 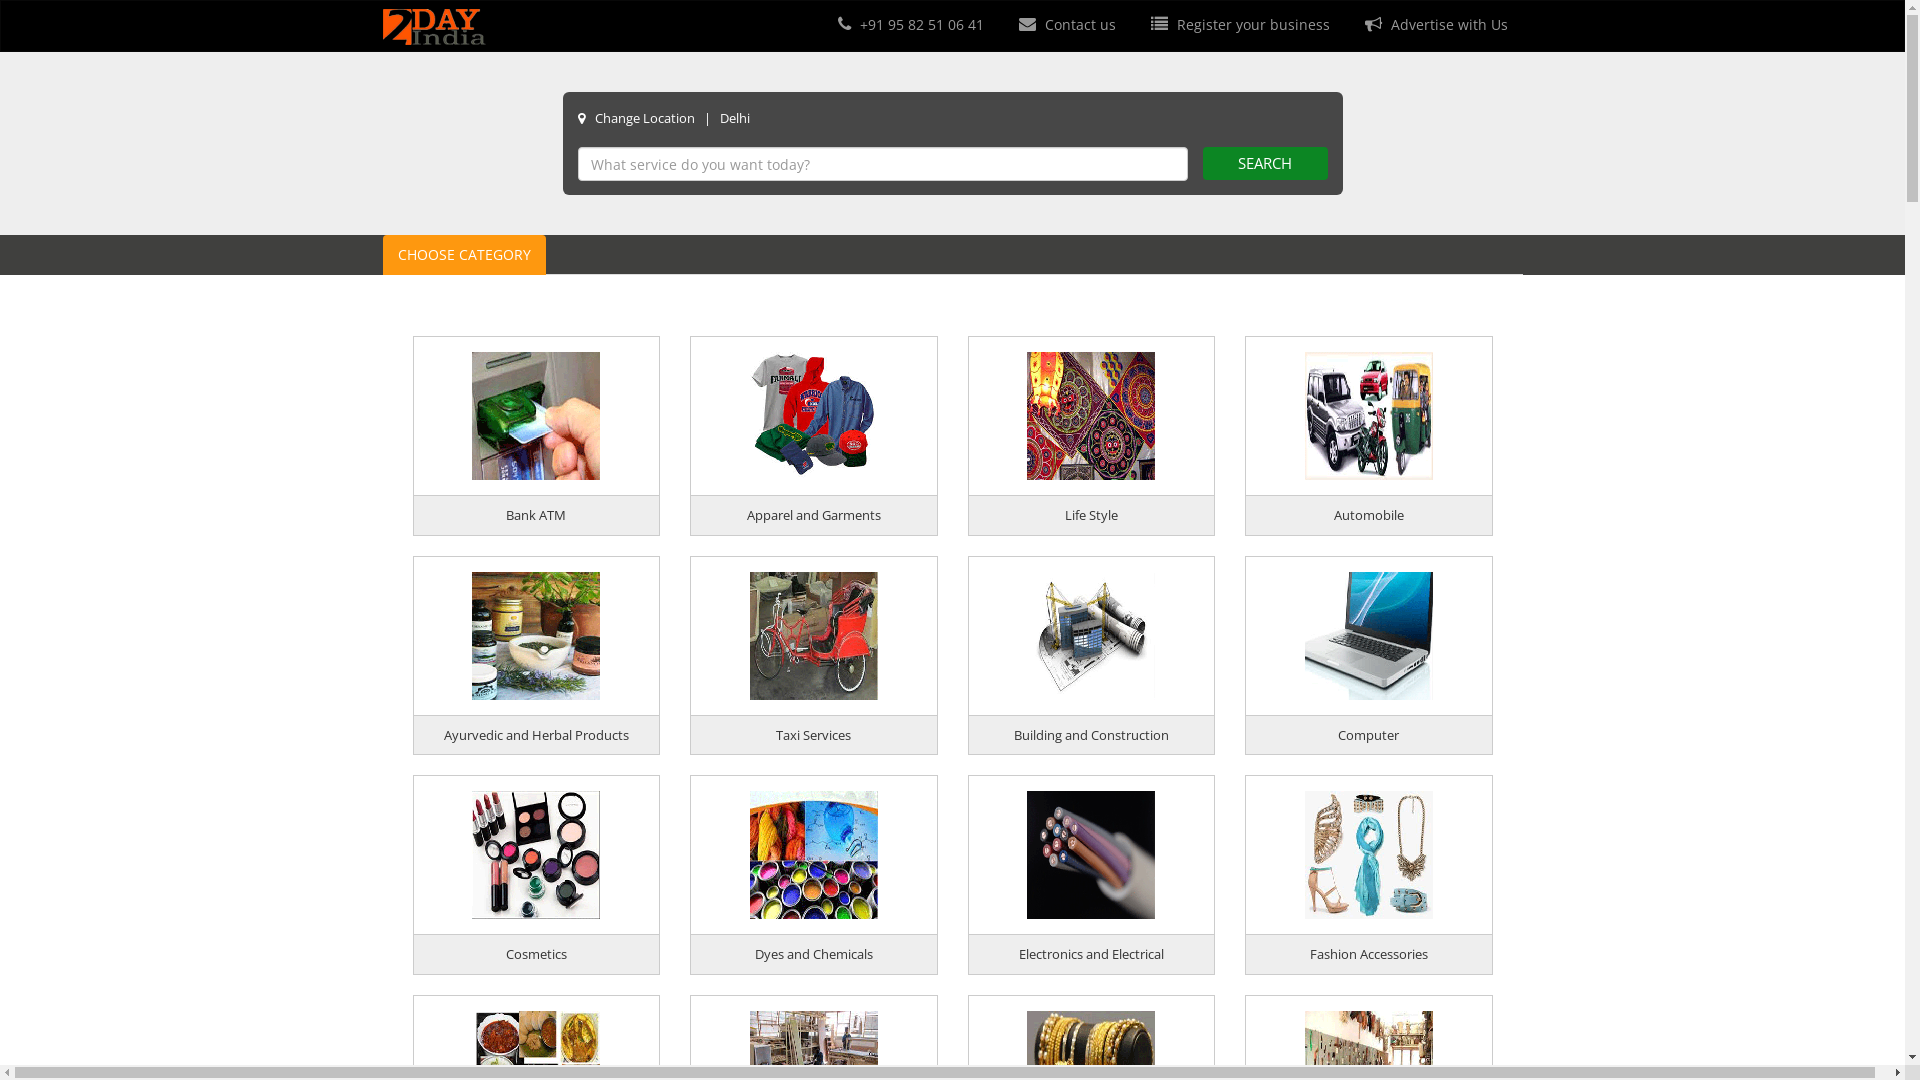 What do you see at coordinates (814, 515) in the screenshot?
I see `Apparel and Garments` at bounding box center [814, 515].